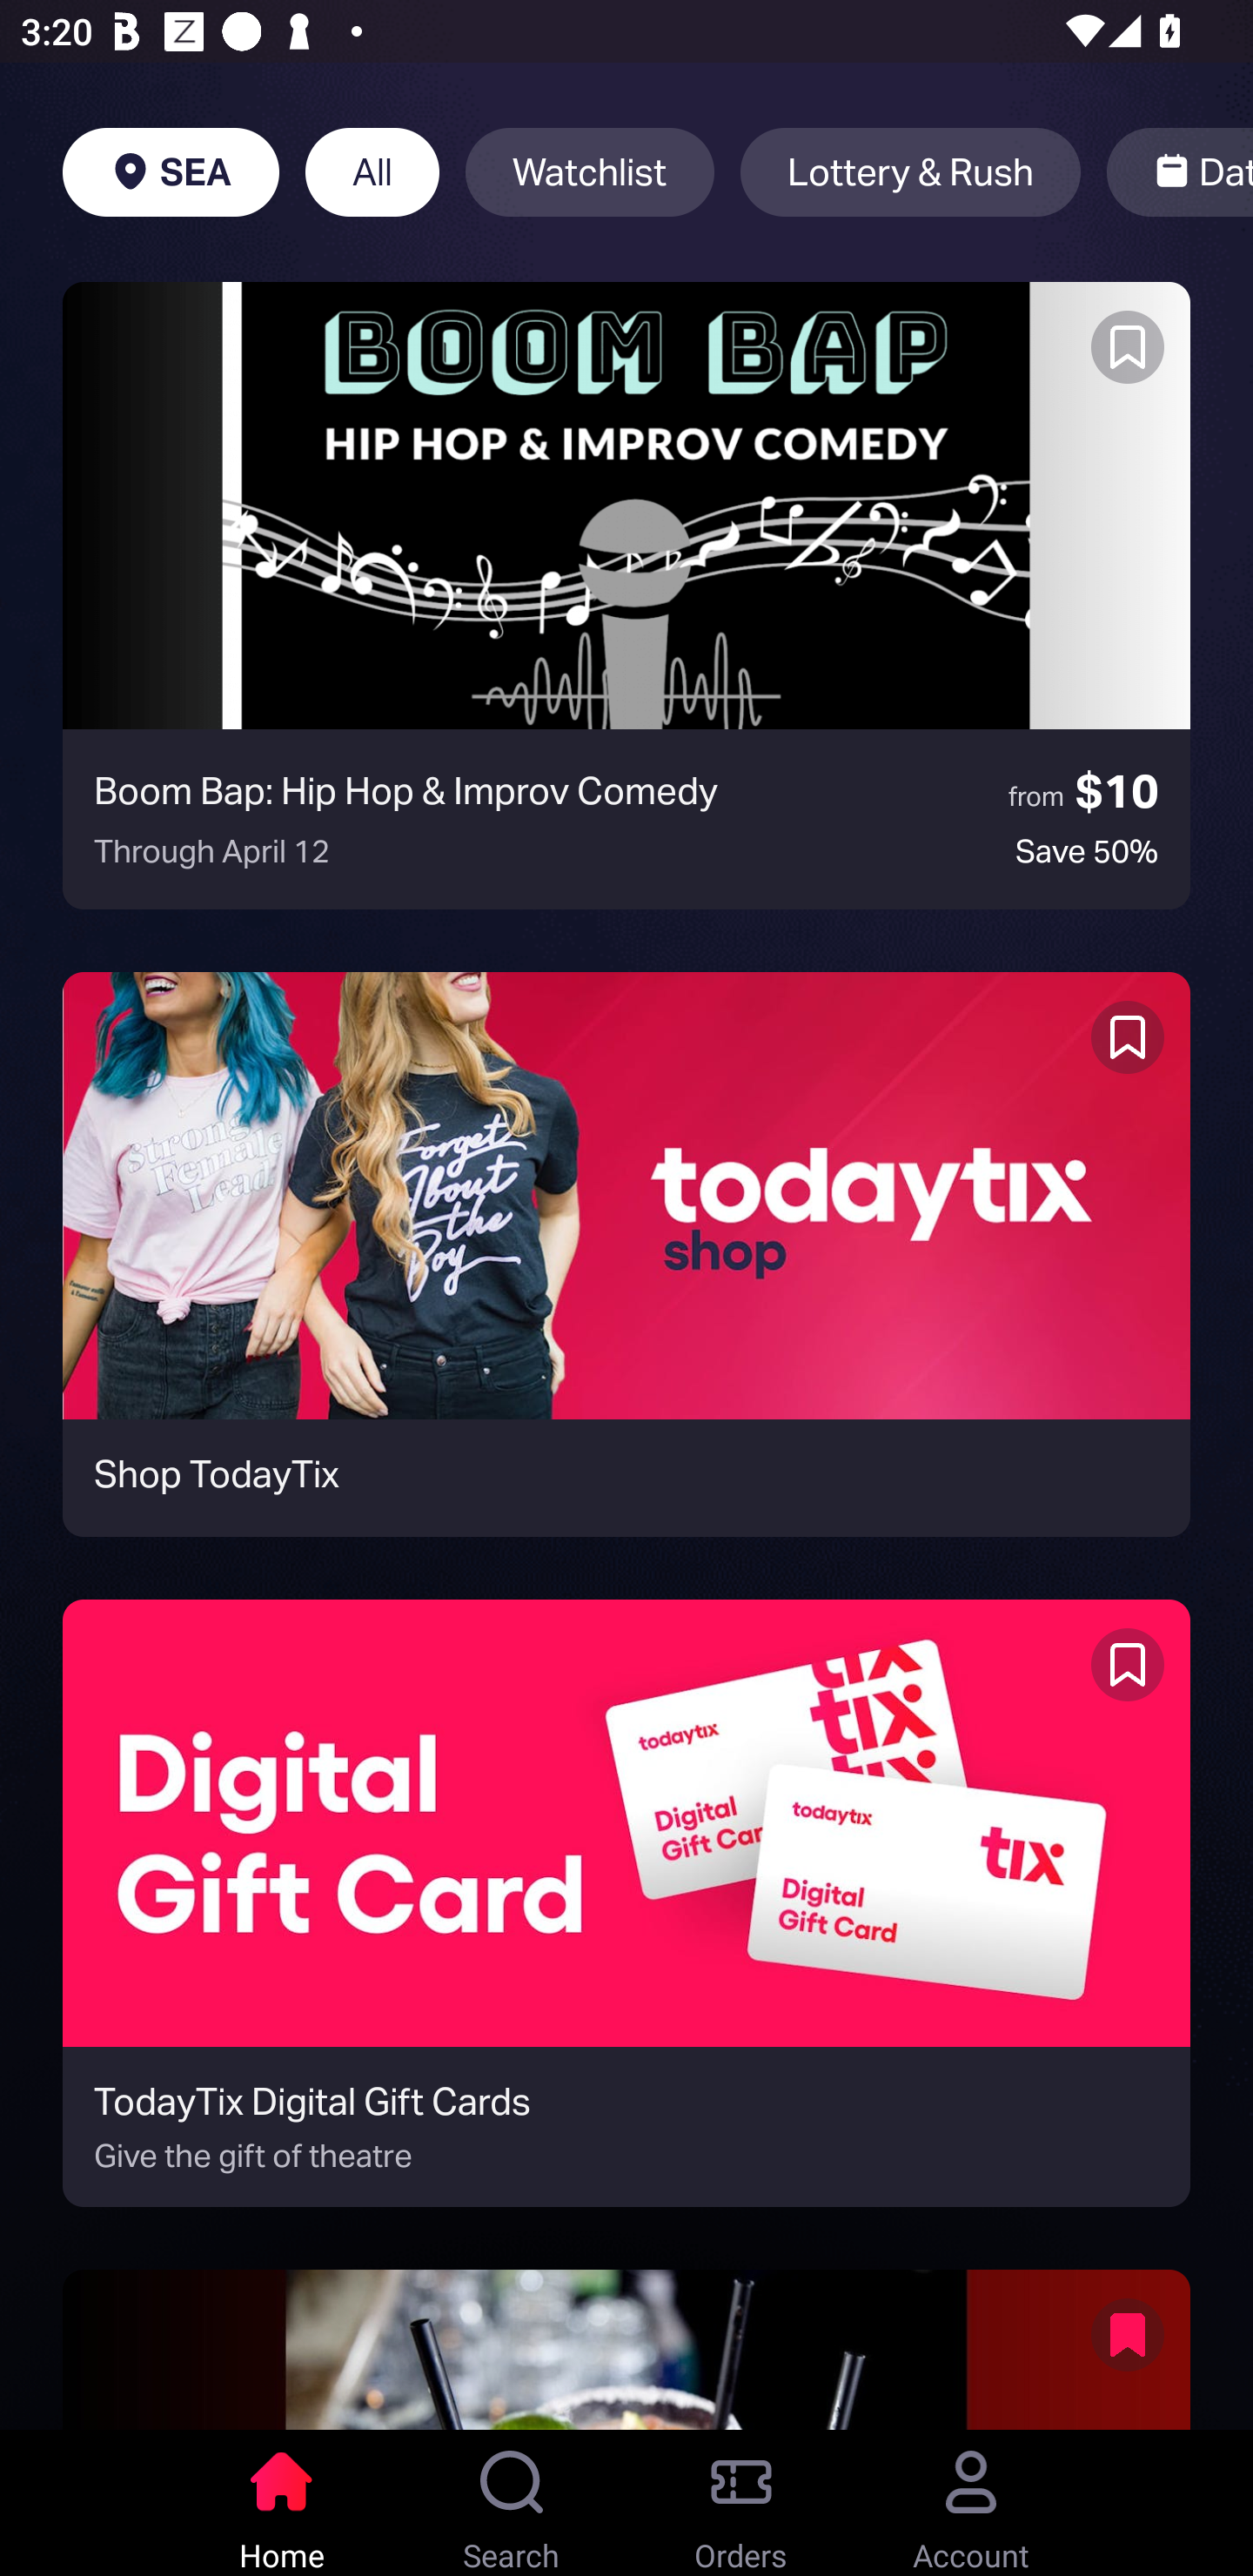 This screenshot has width=1253, height=2576. What do you see at coordinates (910, 172) in the screenshot?
I see `Lottery & Rush` at bounding box center [910, 172].